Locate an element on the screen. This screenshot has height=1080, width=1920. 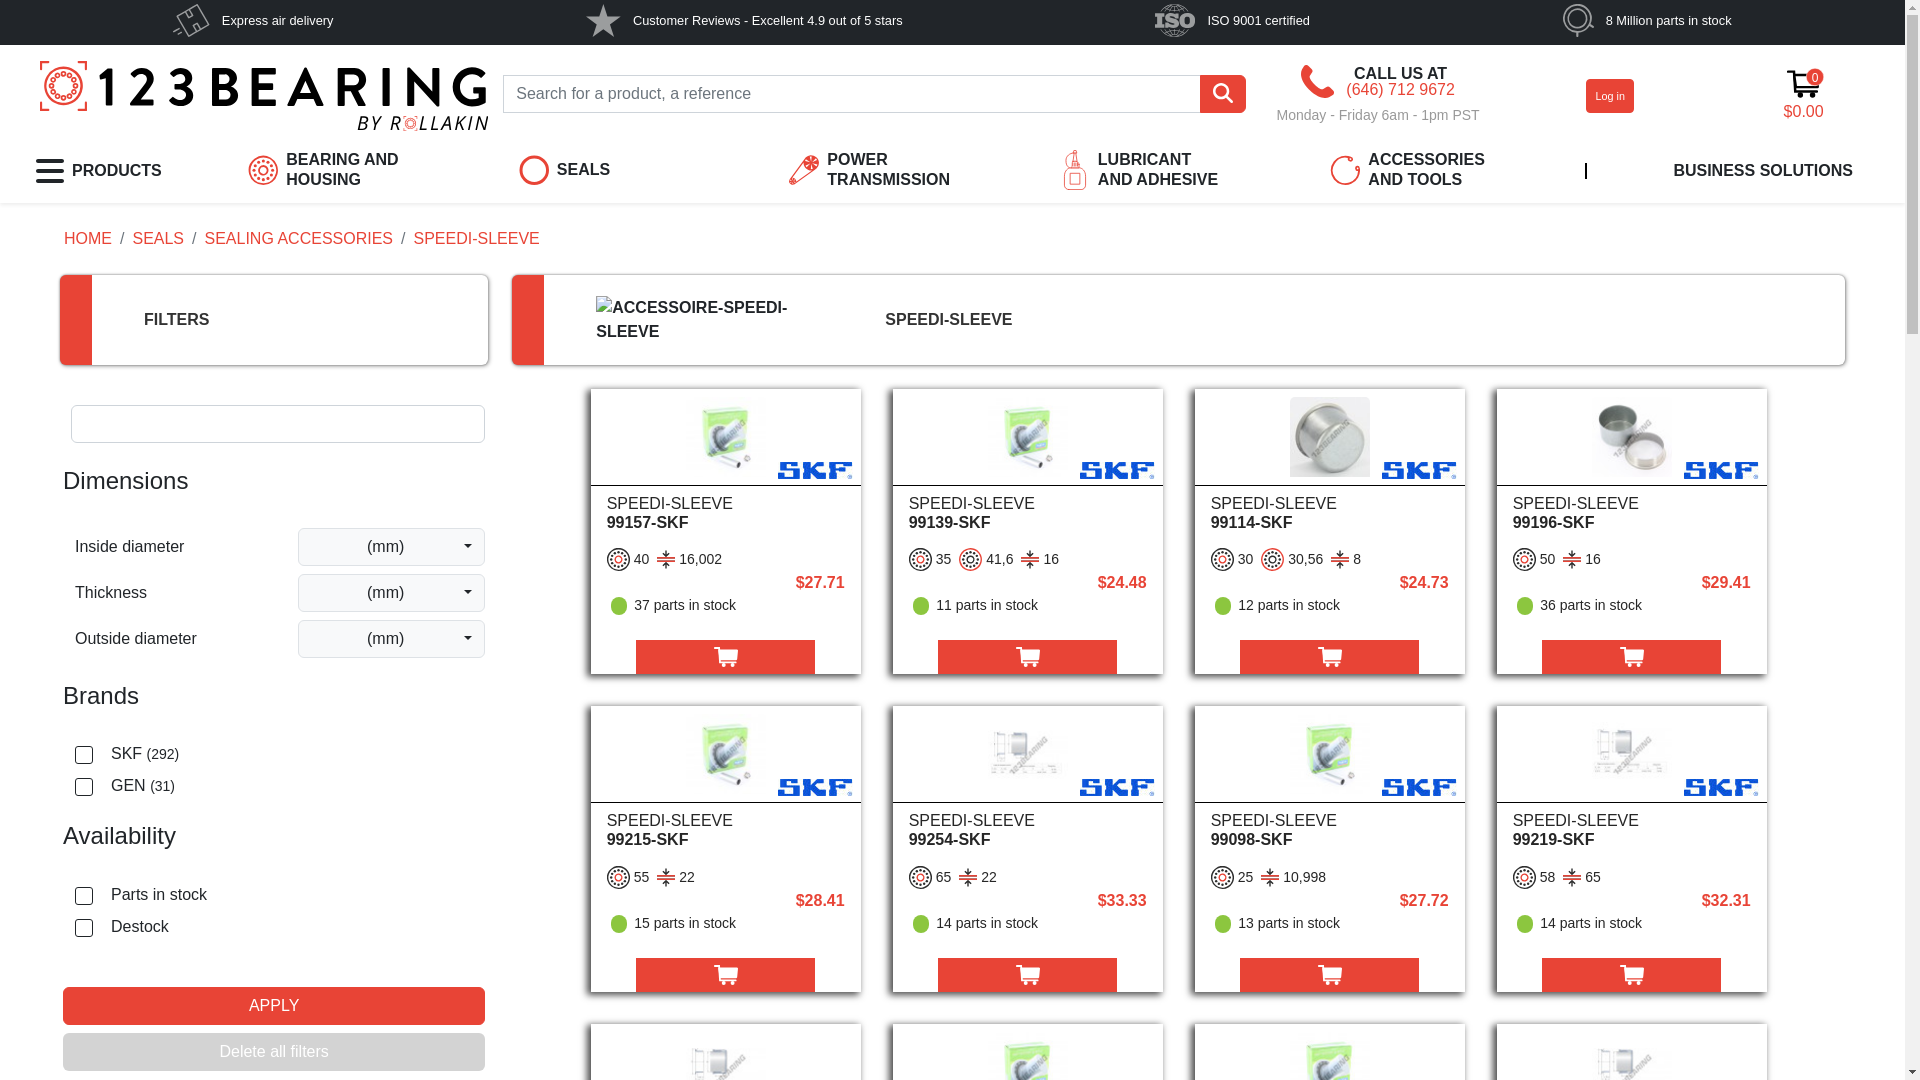
Log in is located at coordinates (1610, 96).